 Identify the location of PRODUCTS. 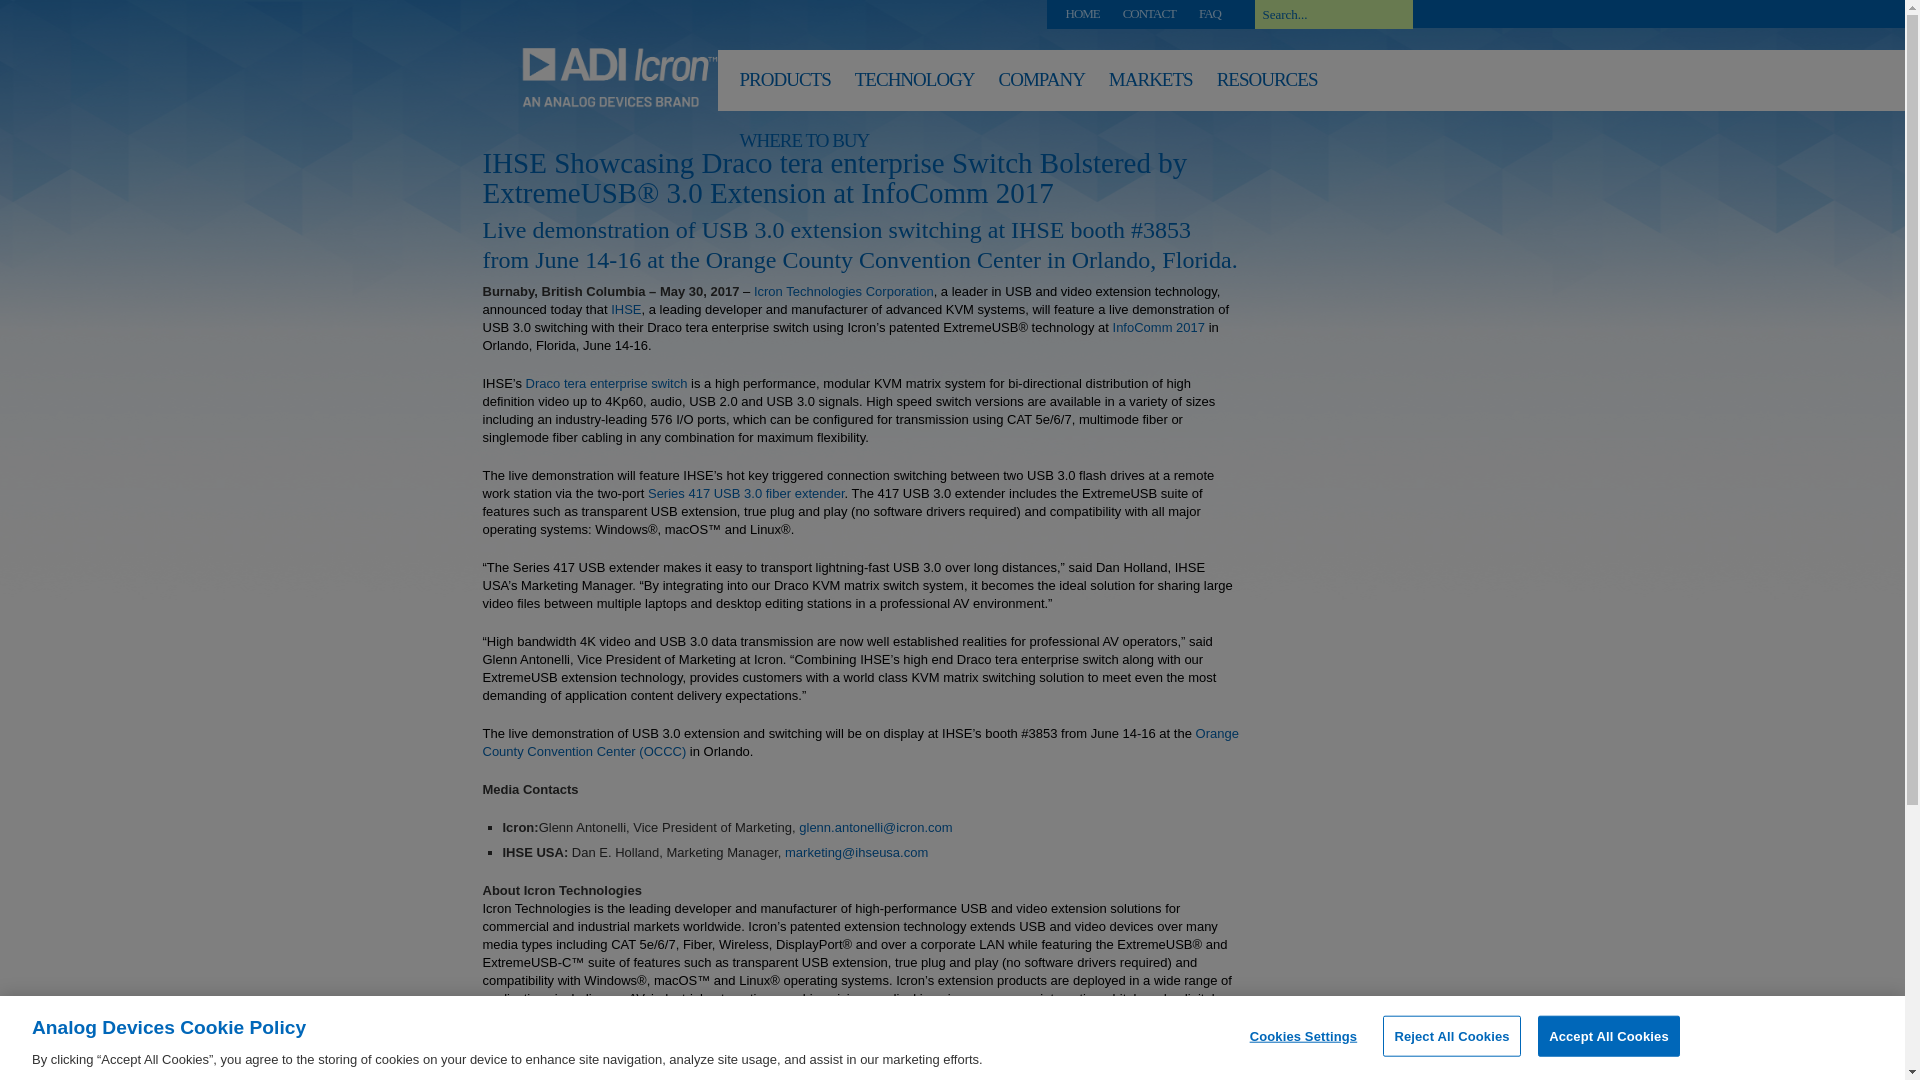
(784, 84).